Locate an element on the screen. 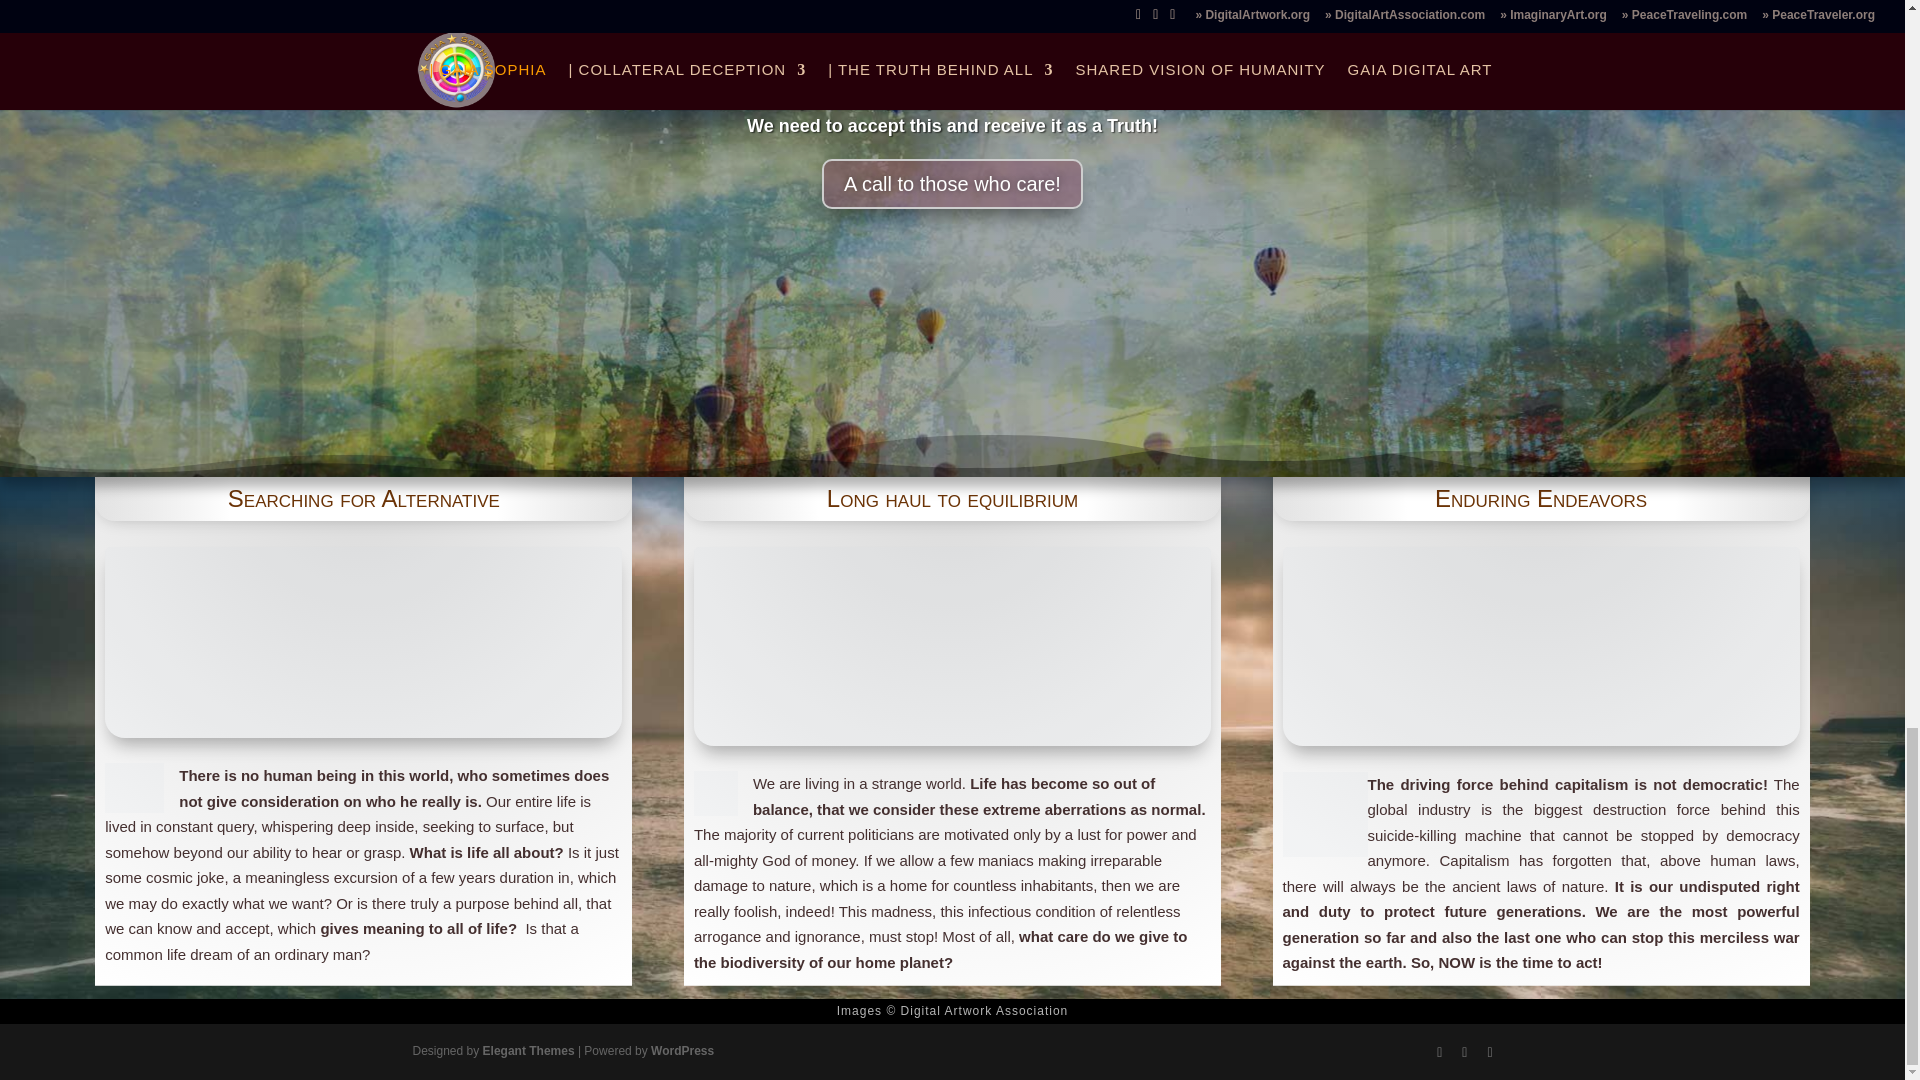  slide-peacetraveling-quest04 is located at coordinates (364, 642).